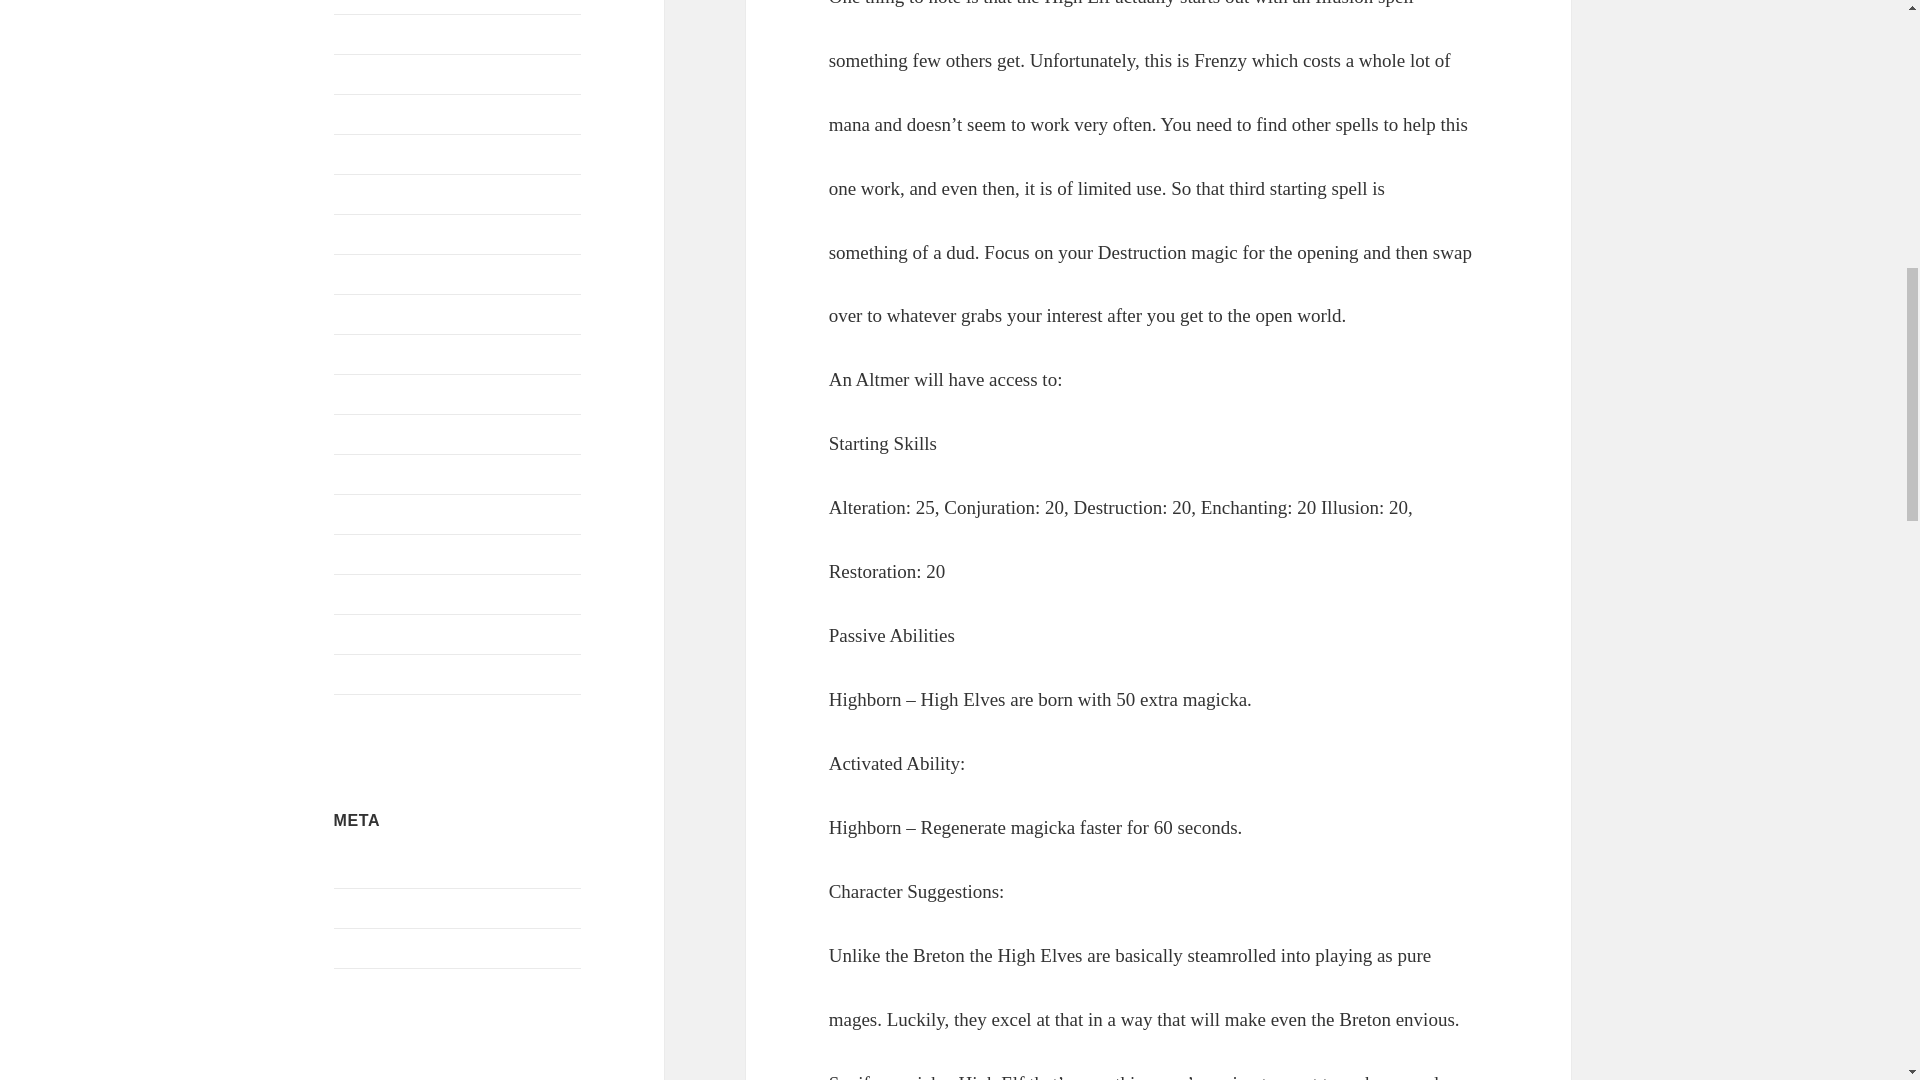 The height and width of the screenshot is (1080, 1920). Describe the element at coordinates (376, 272) in the screenshot. I see `Maplestory 2` at that location.